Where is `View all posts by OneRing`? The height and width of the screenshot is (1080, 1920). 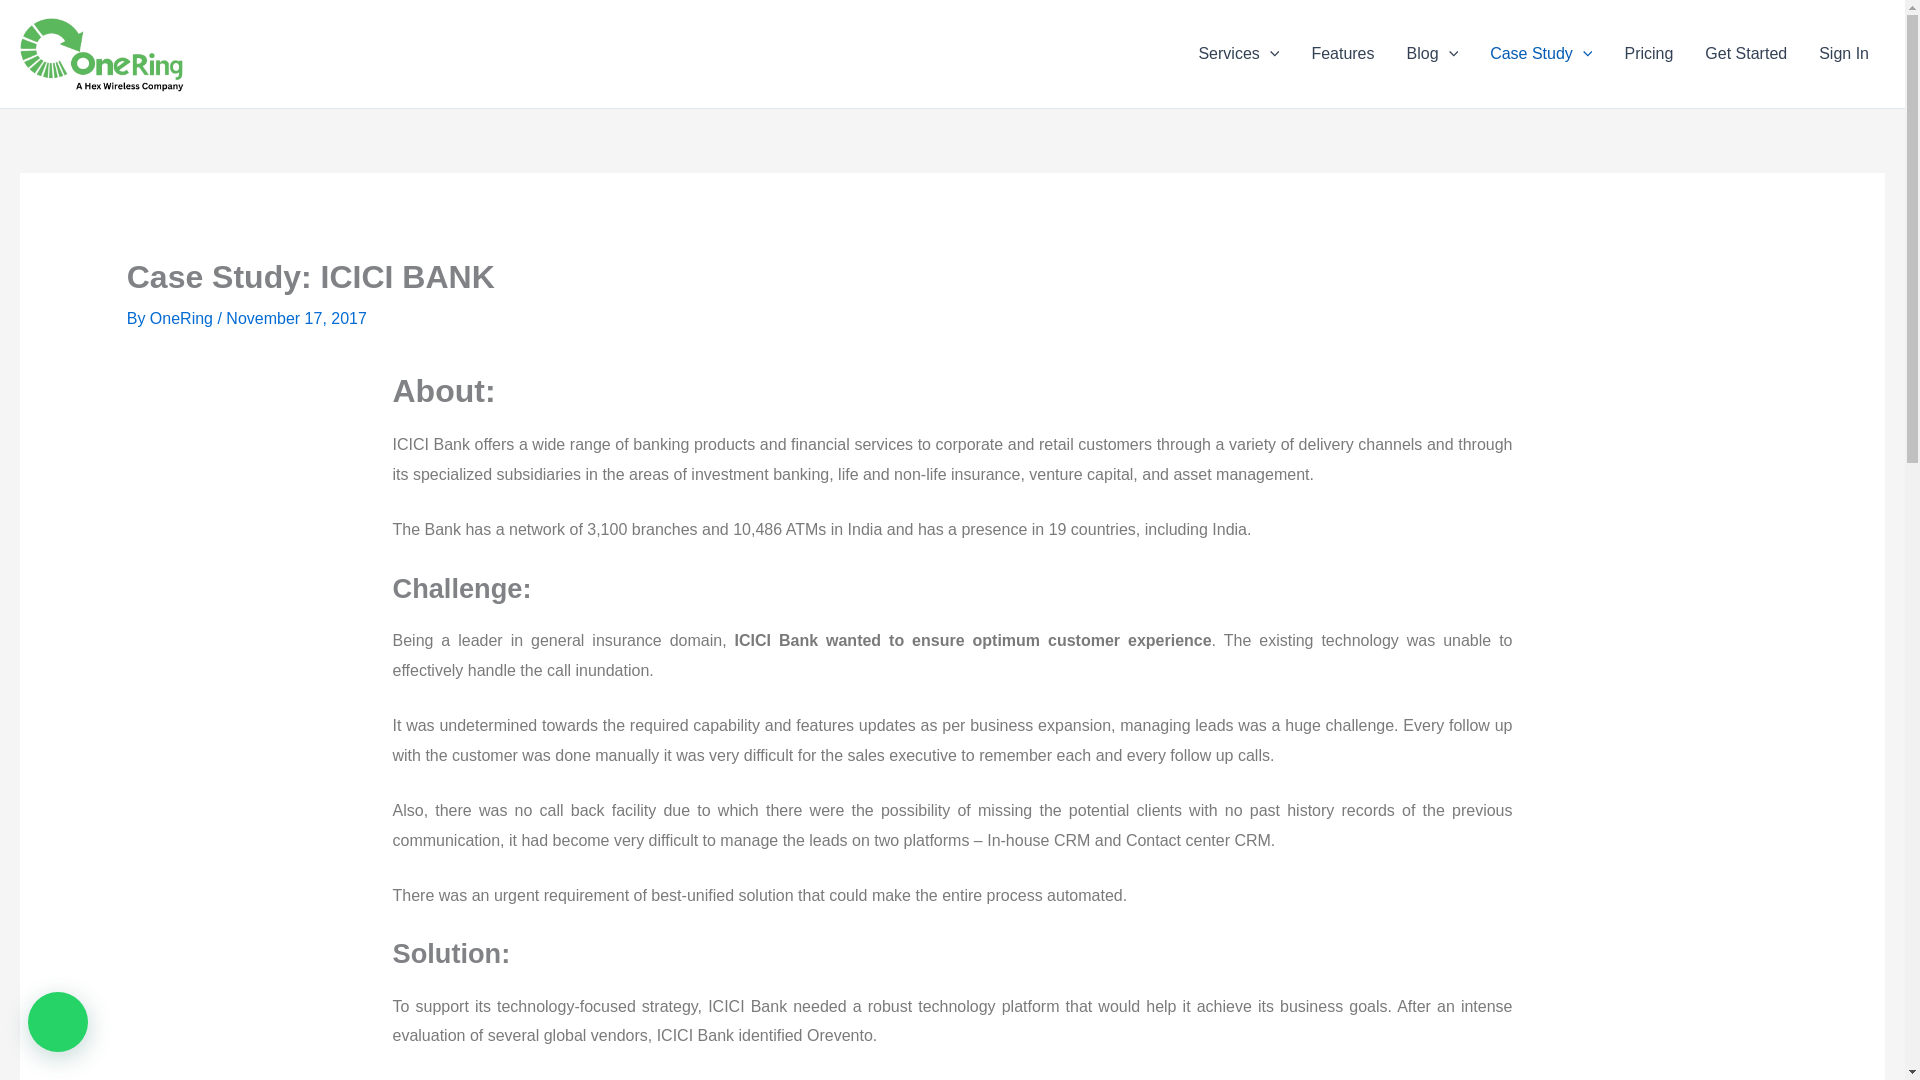
View all posts by OneRing is located at coordinates (184, 318).